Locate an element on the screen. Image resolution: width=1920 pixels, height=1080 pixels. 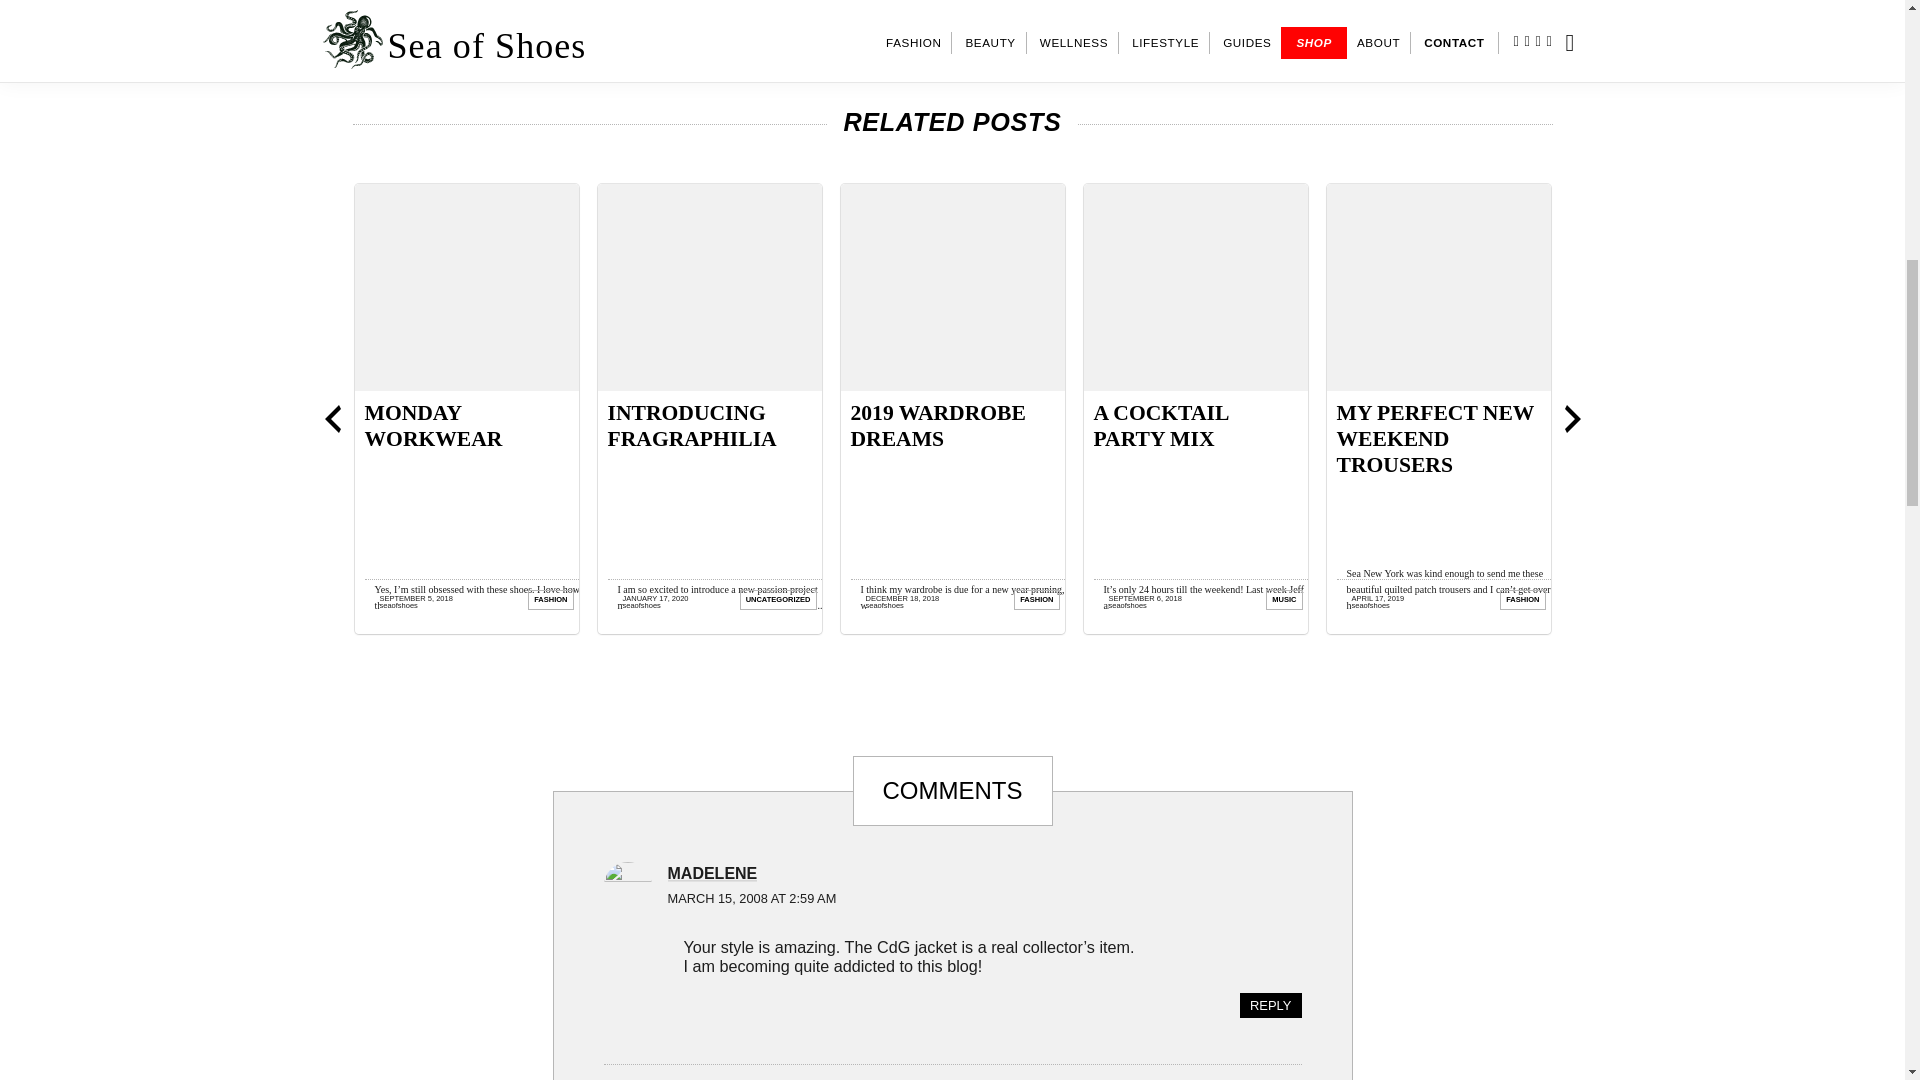
Click to share on Pinterest is located at coordinates (1386, 24).